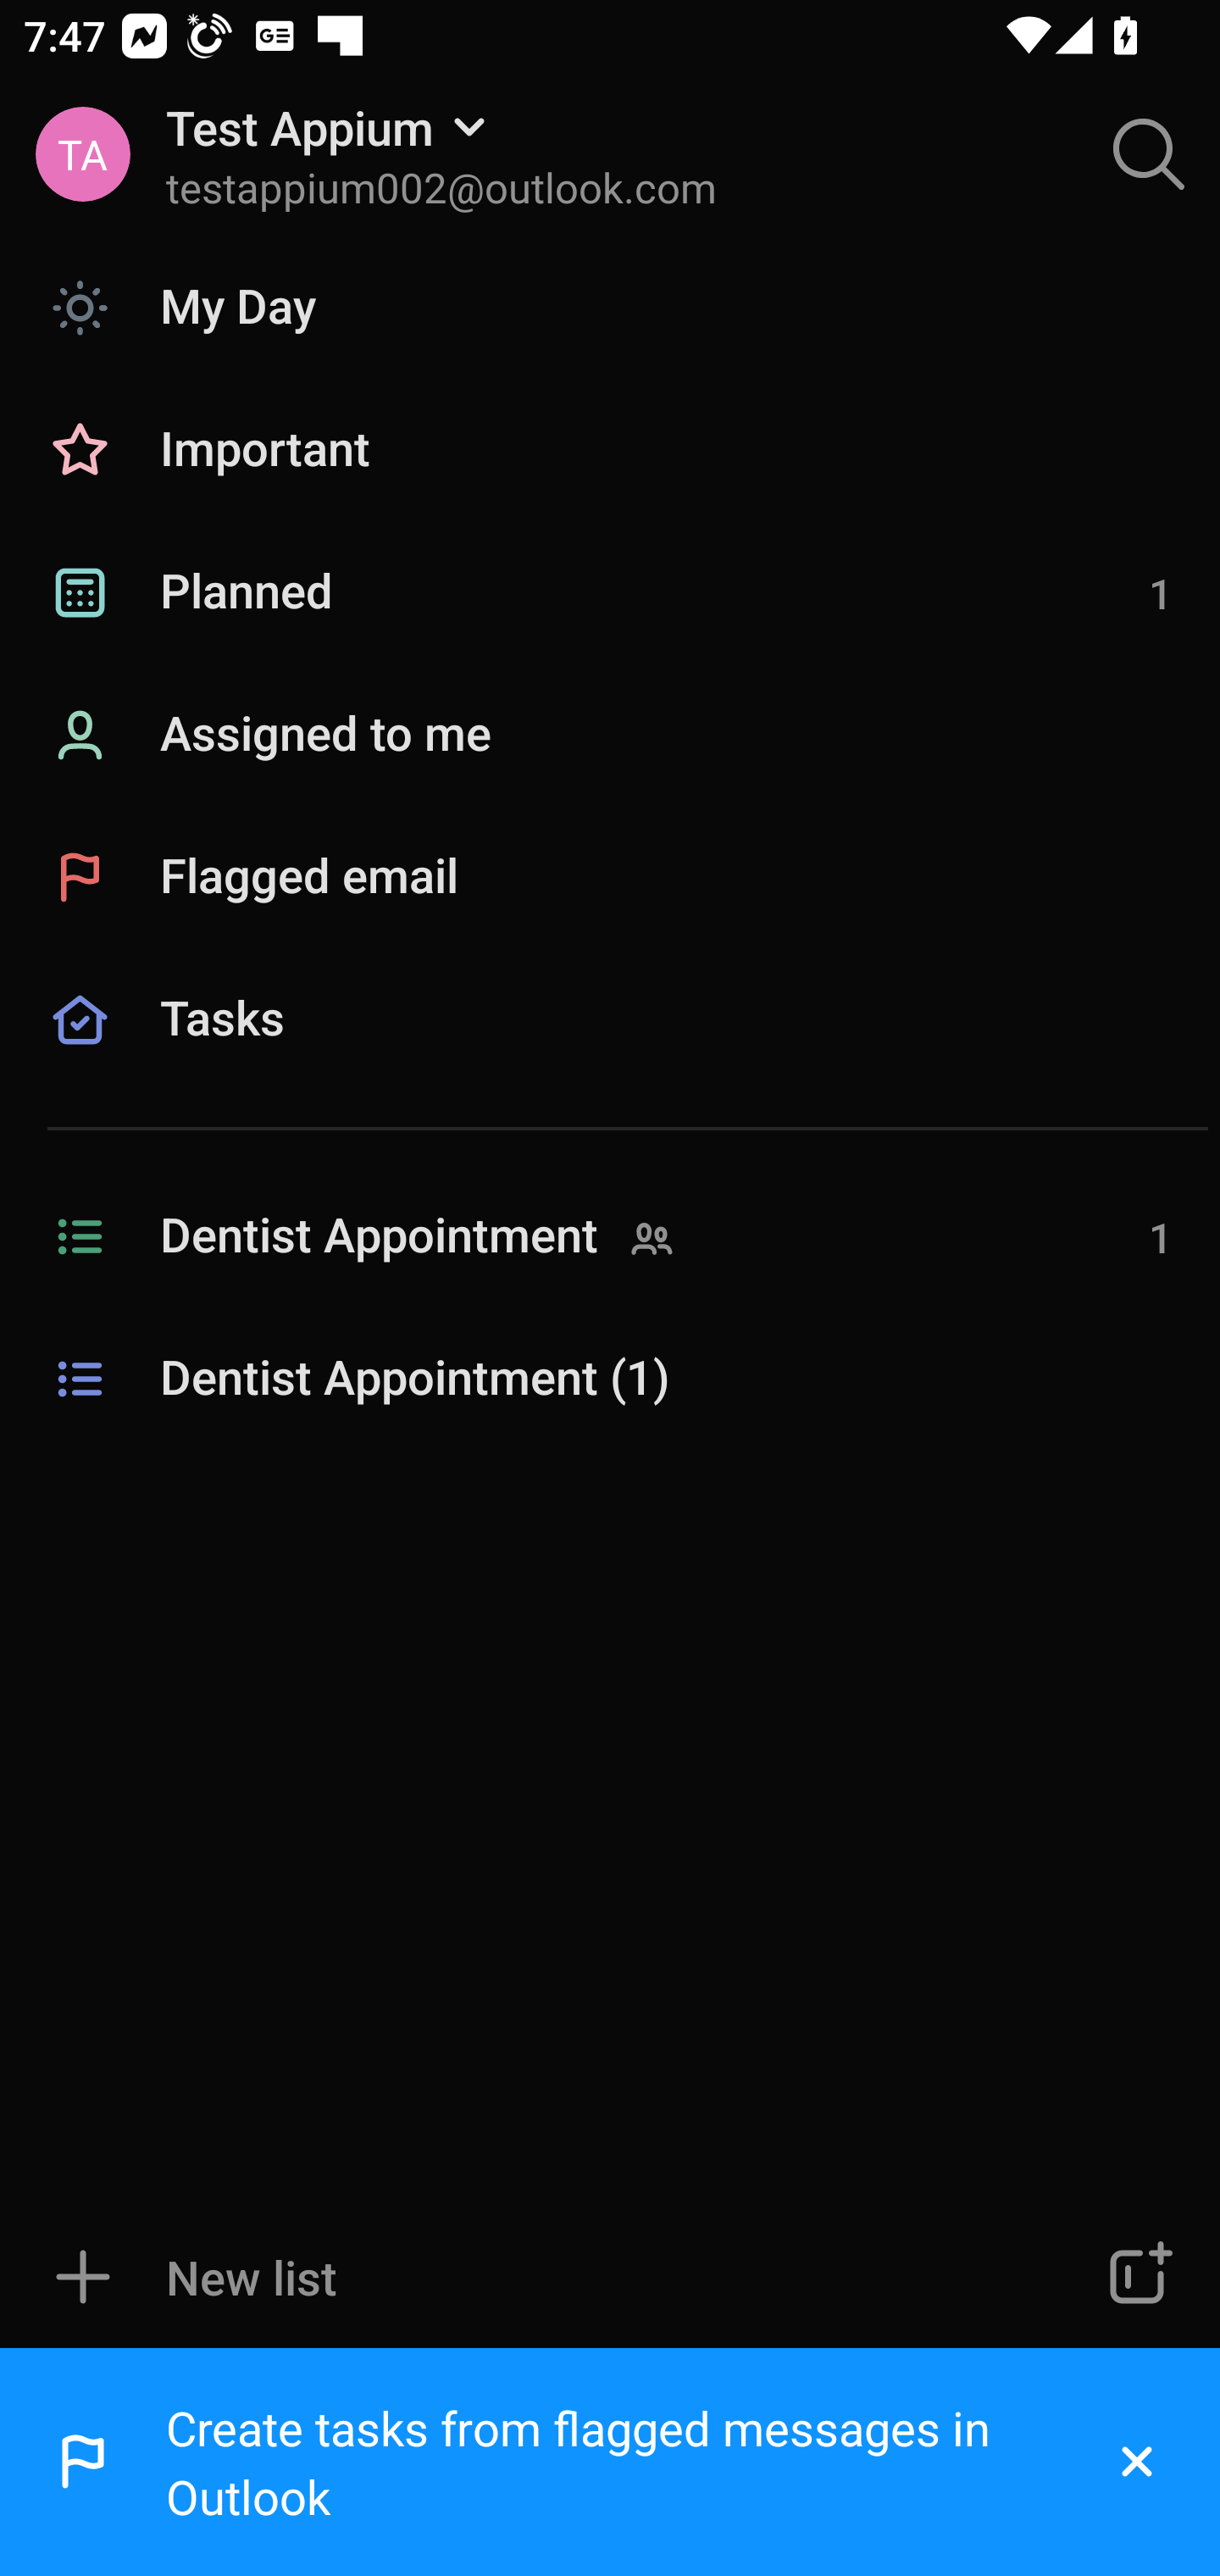 This screenshot has height=2576, width=1220. What do you see at coordinates (610, 451) in the screenshot?
I see `Important, 0 tasks Important` at bounding box center [610, 451].